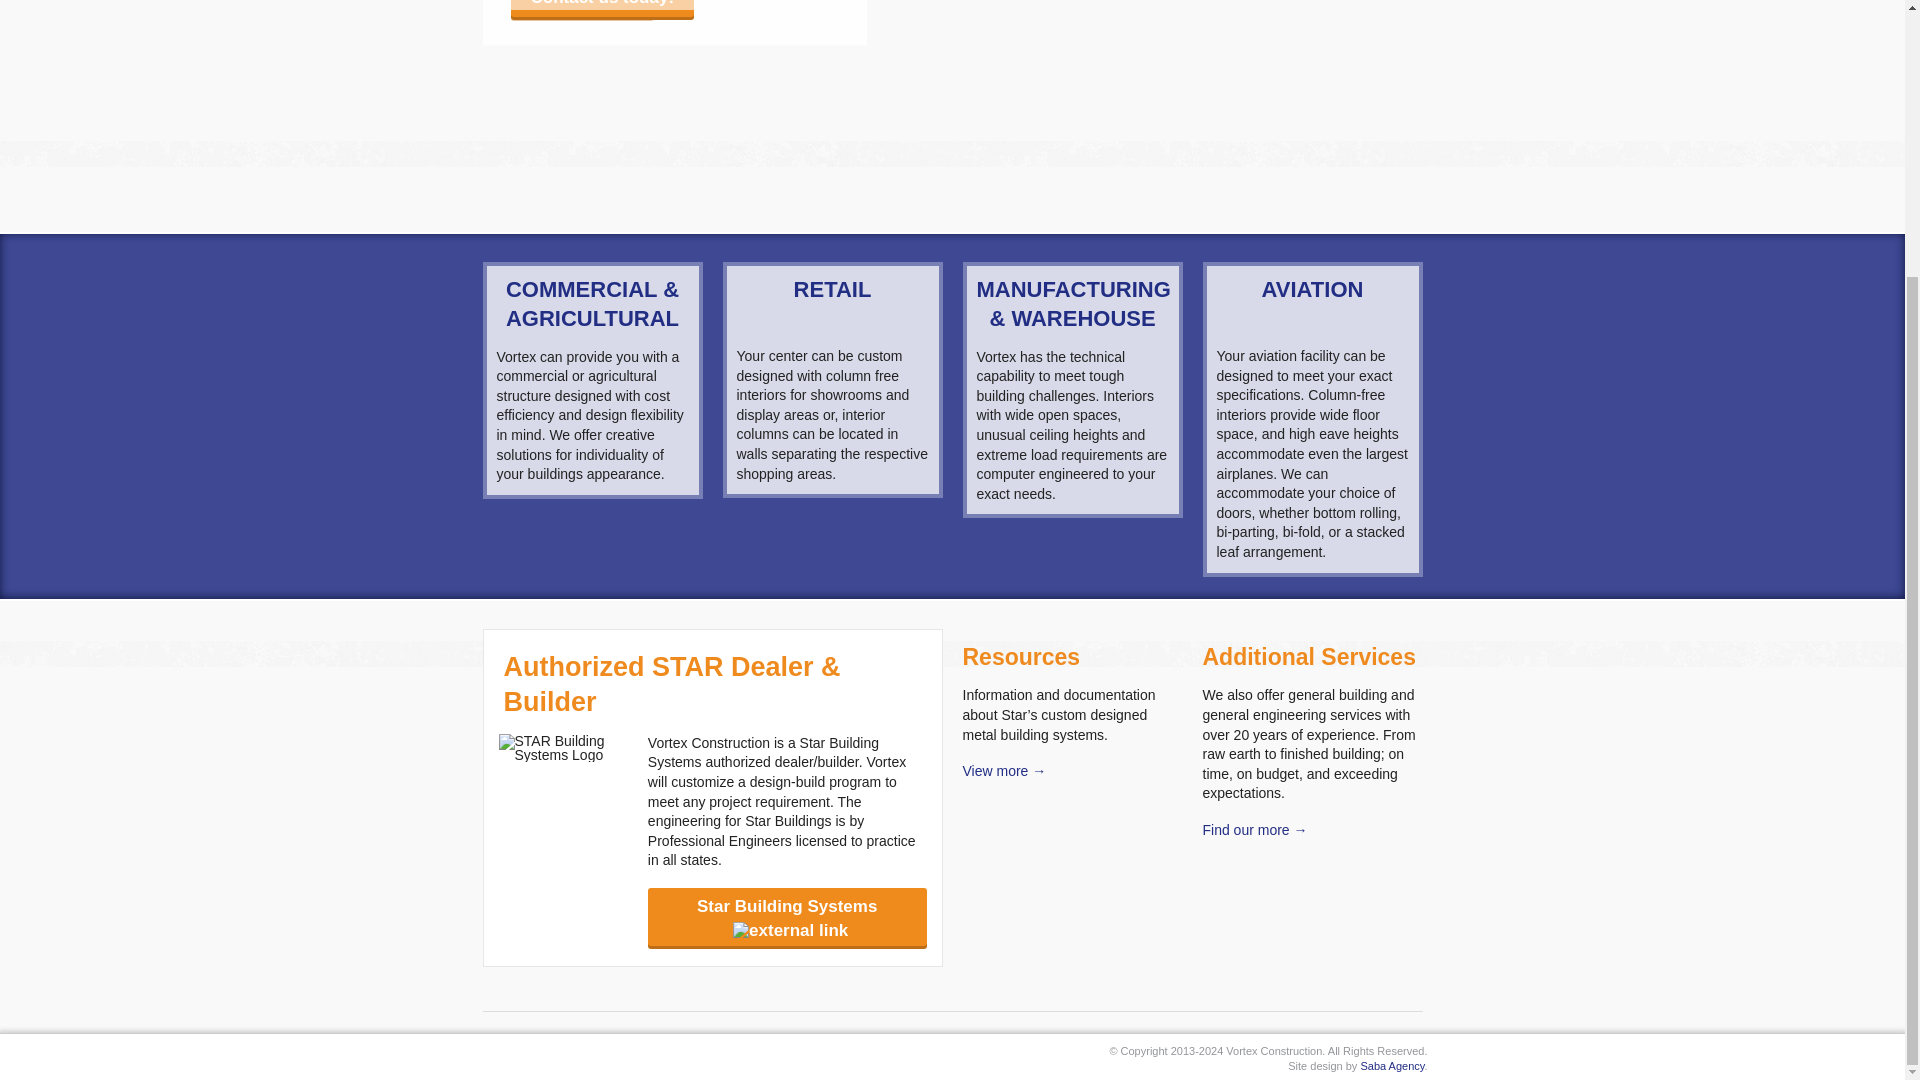  I want to click on Get A Quote!, so click(582, 8).